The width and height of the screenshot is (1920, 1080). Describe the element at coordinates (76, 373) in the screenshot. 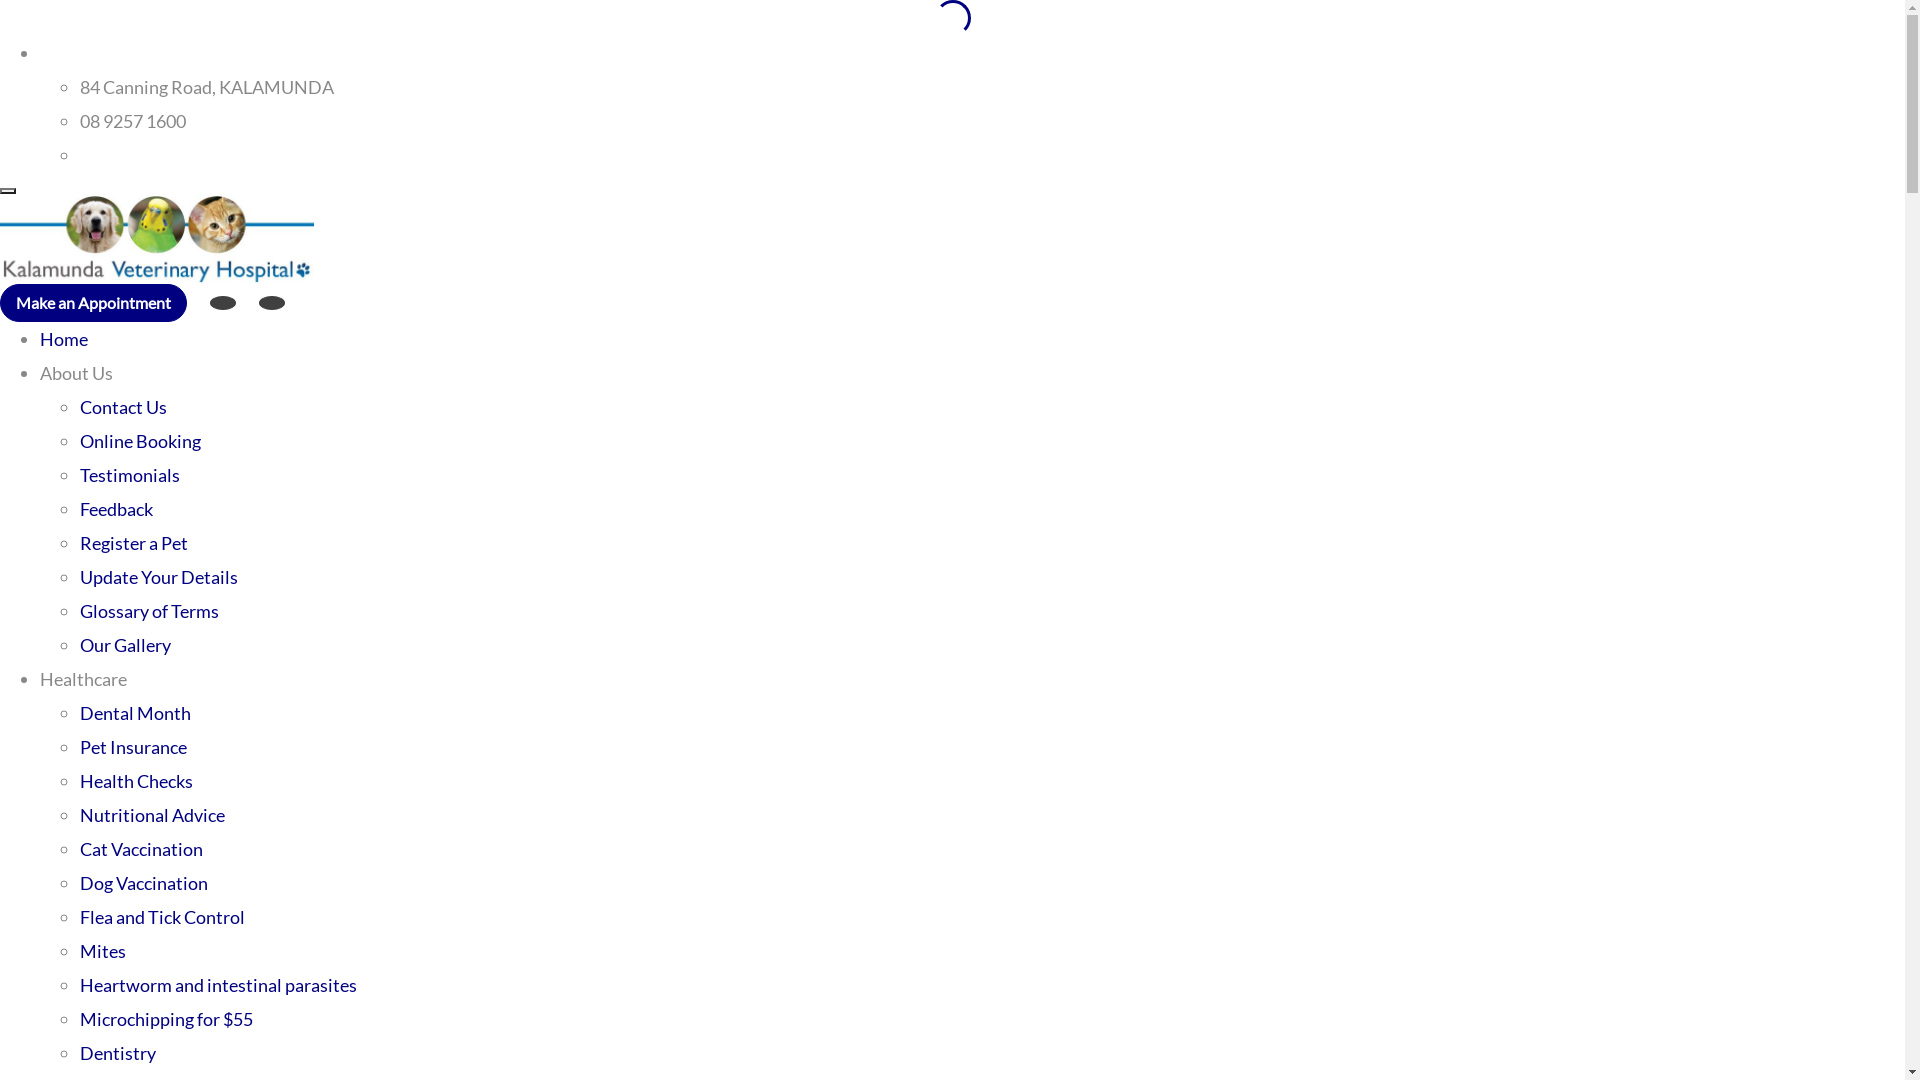

I see `About Us` at that location.